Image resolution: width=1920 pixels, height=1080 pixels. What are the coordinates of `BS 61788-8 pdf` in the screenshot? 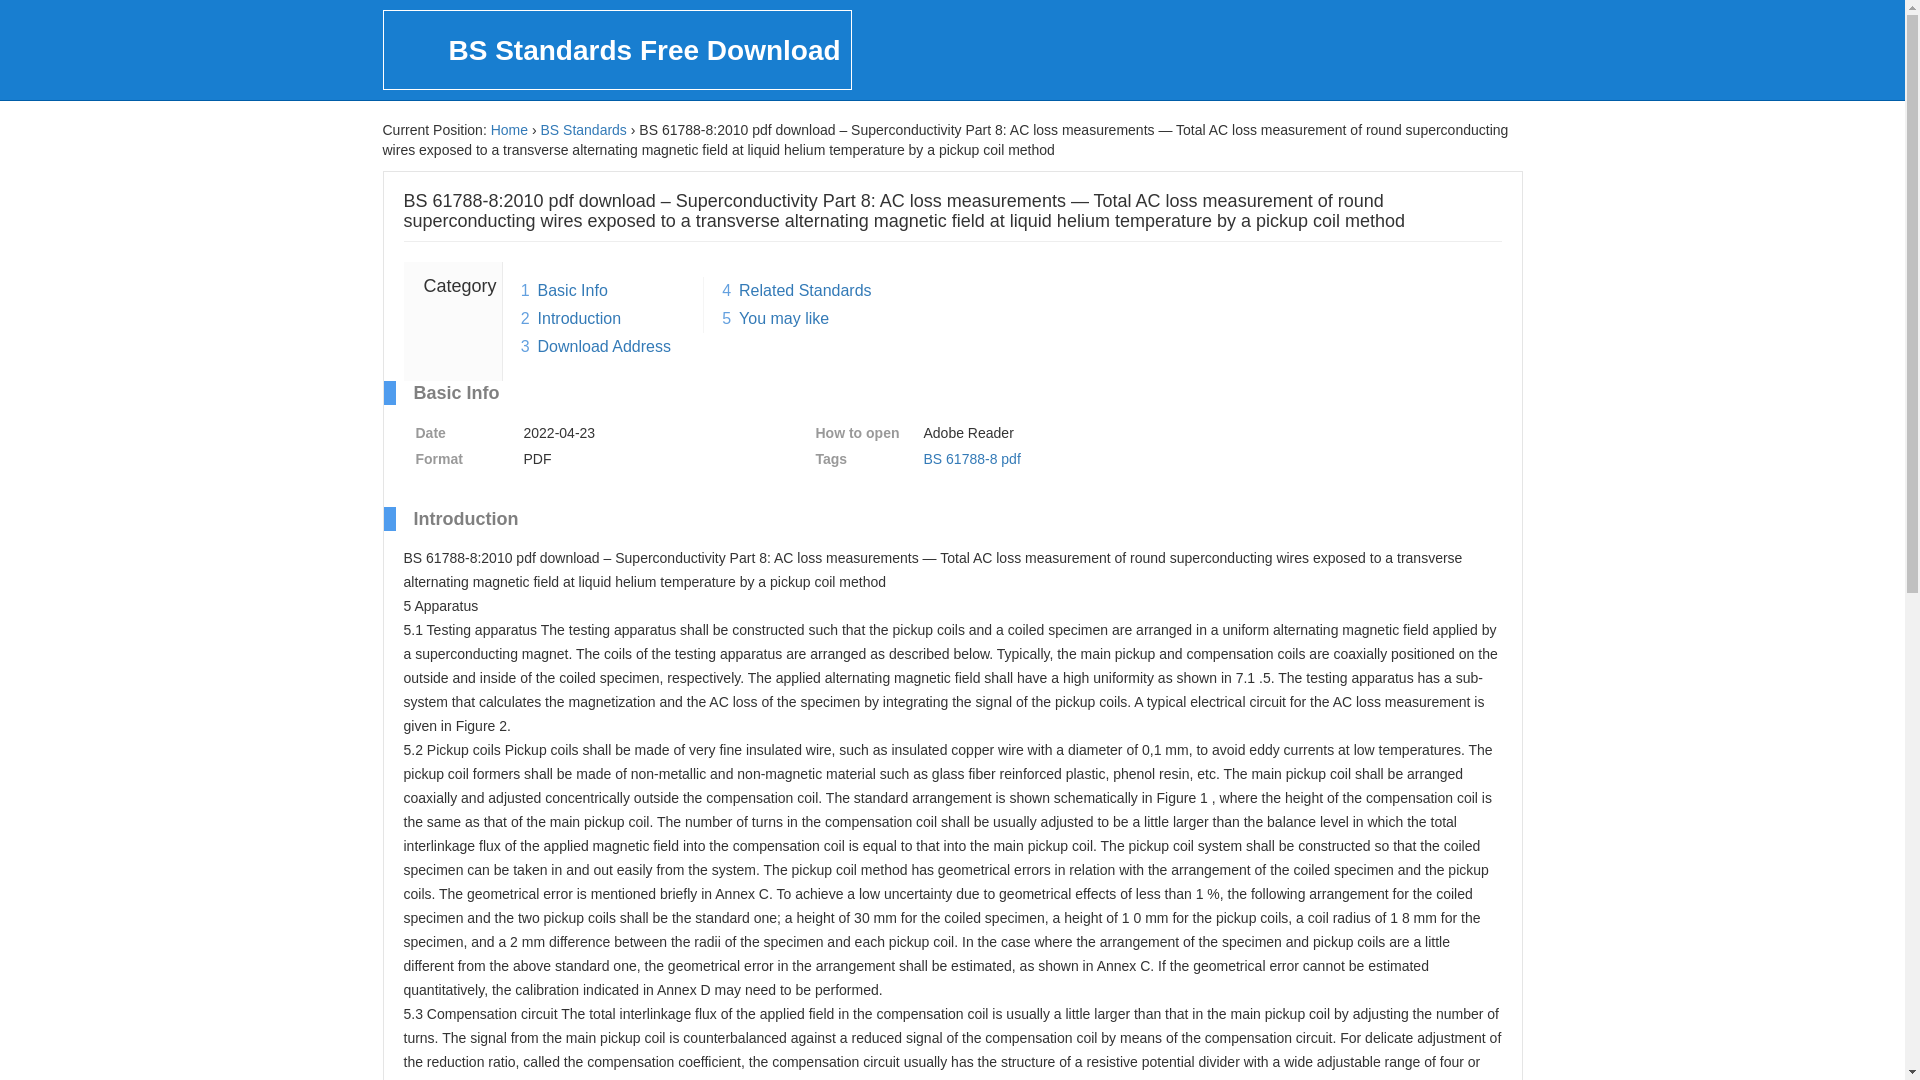 It's located at (972, 458).